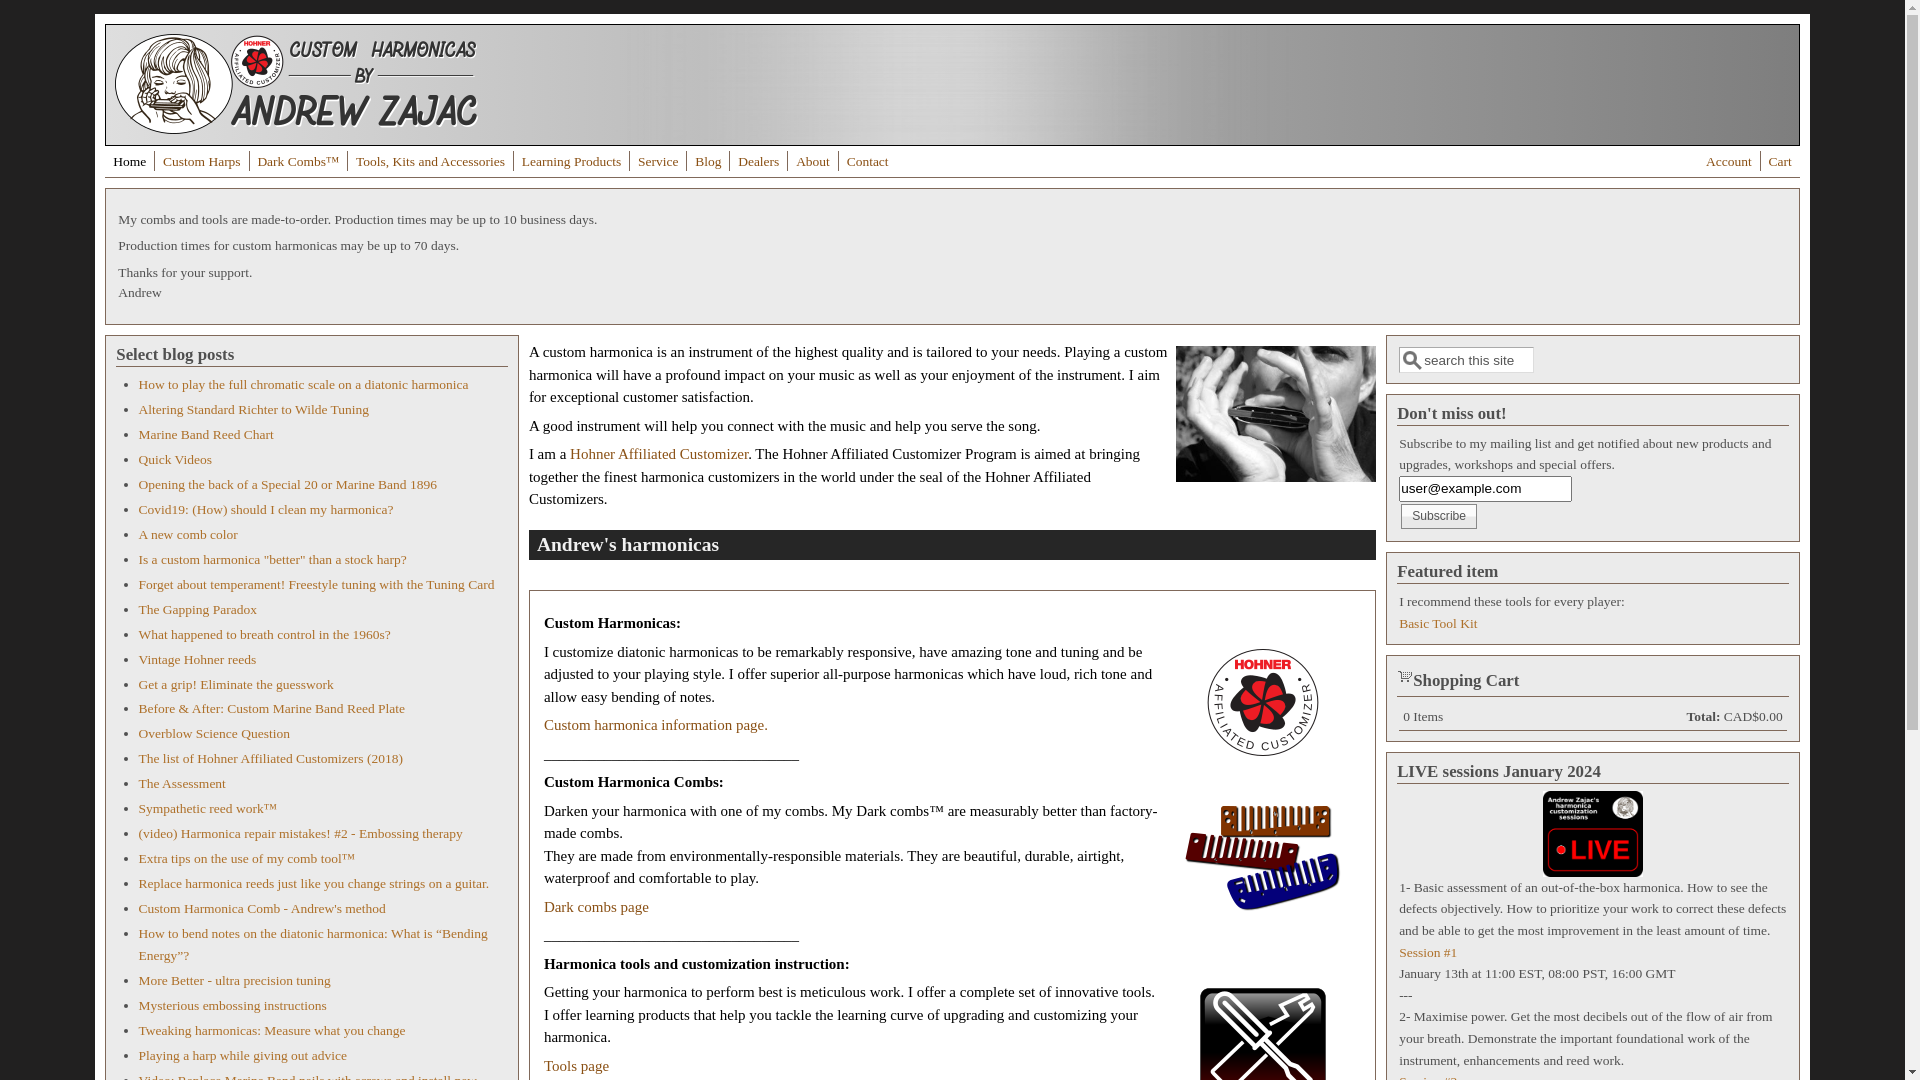 The width and height of the screenshot is (1920, 1080). Describe the element at coordinates (232, 1006) in the screenshot. I see `Mysterious embossing instructions` at that location.